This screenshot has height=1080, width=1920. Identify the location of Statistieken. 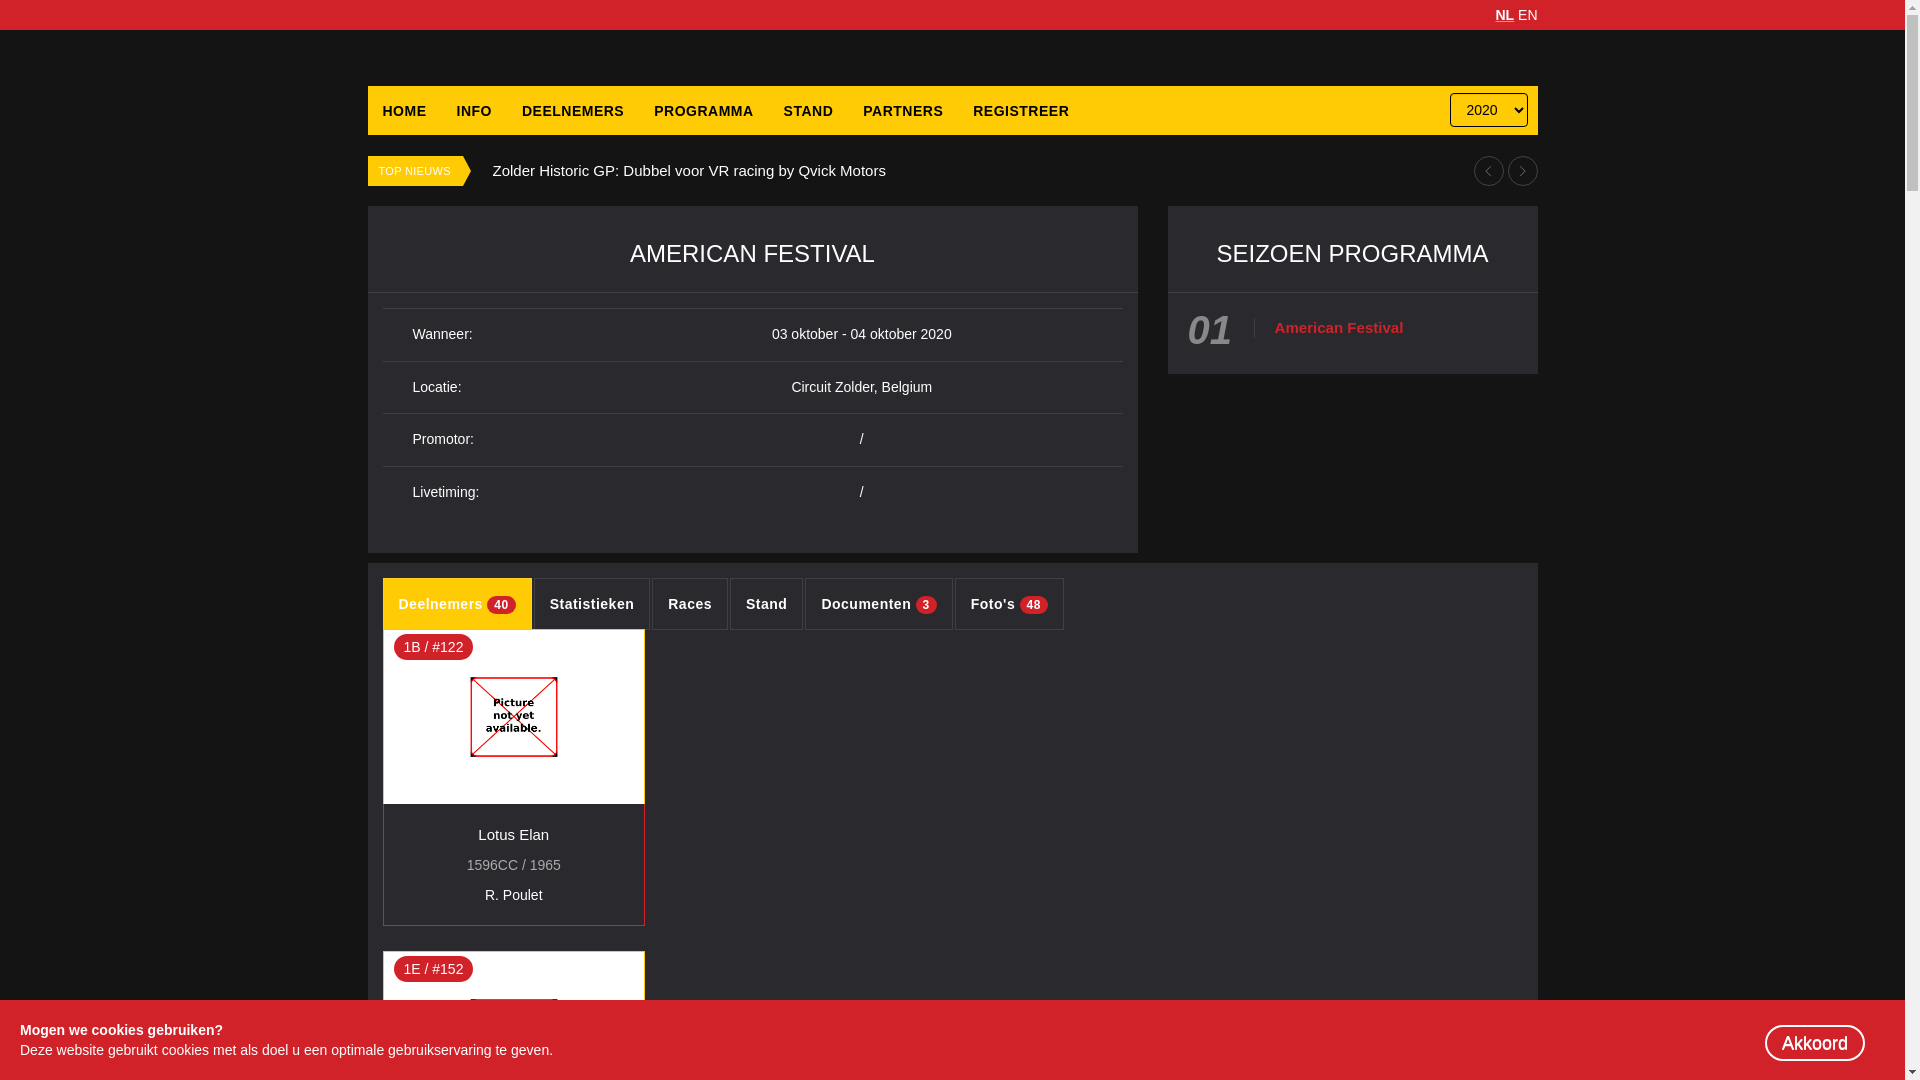
(592, 604).